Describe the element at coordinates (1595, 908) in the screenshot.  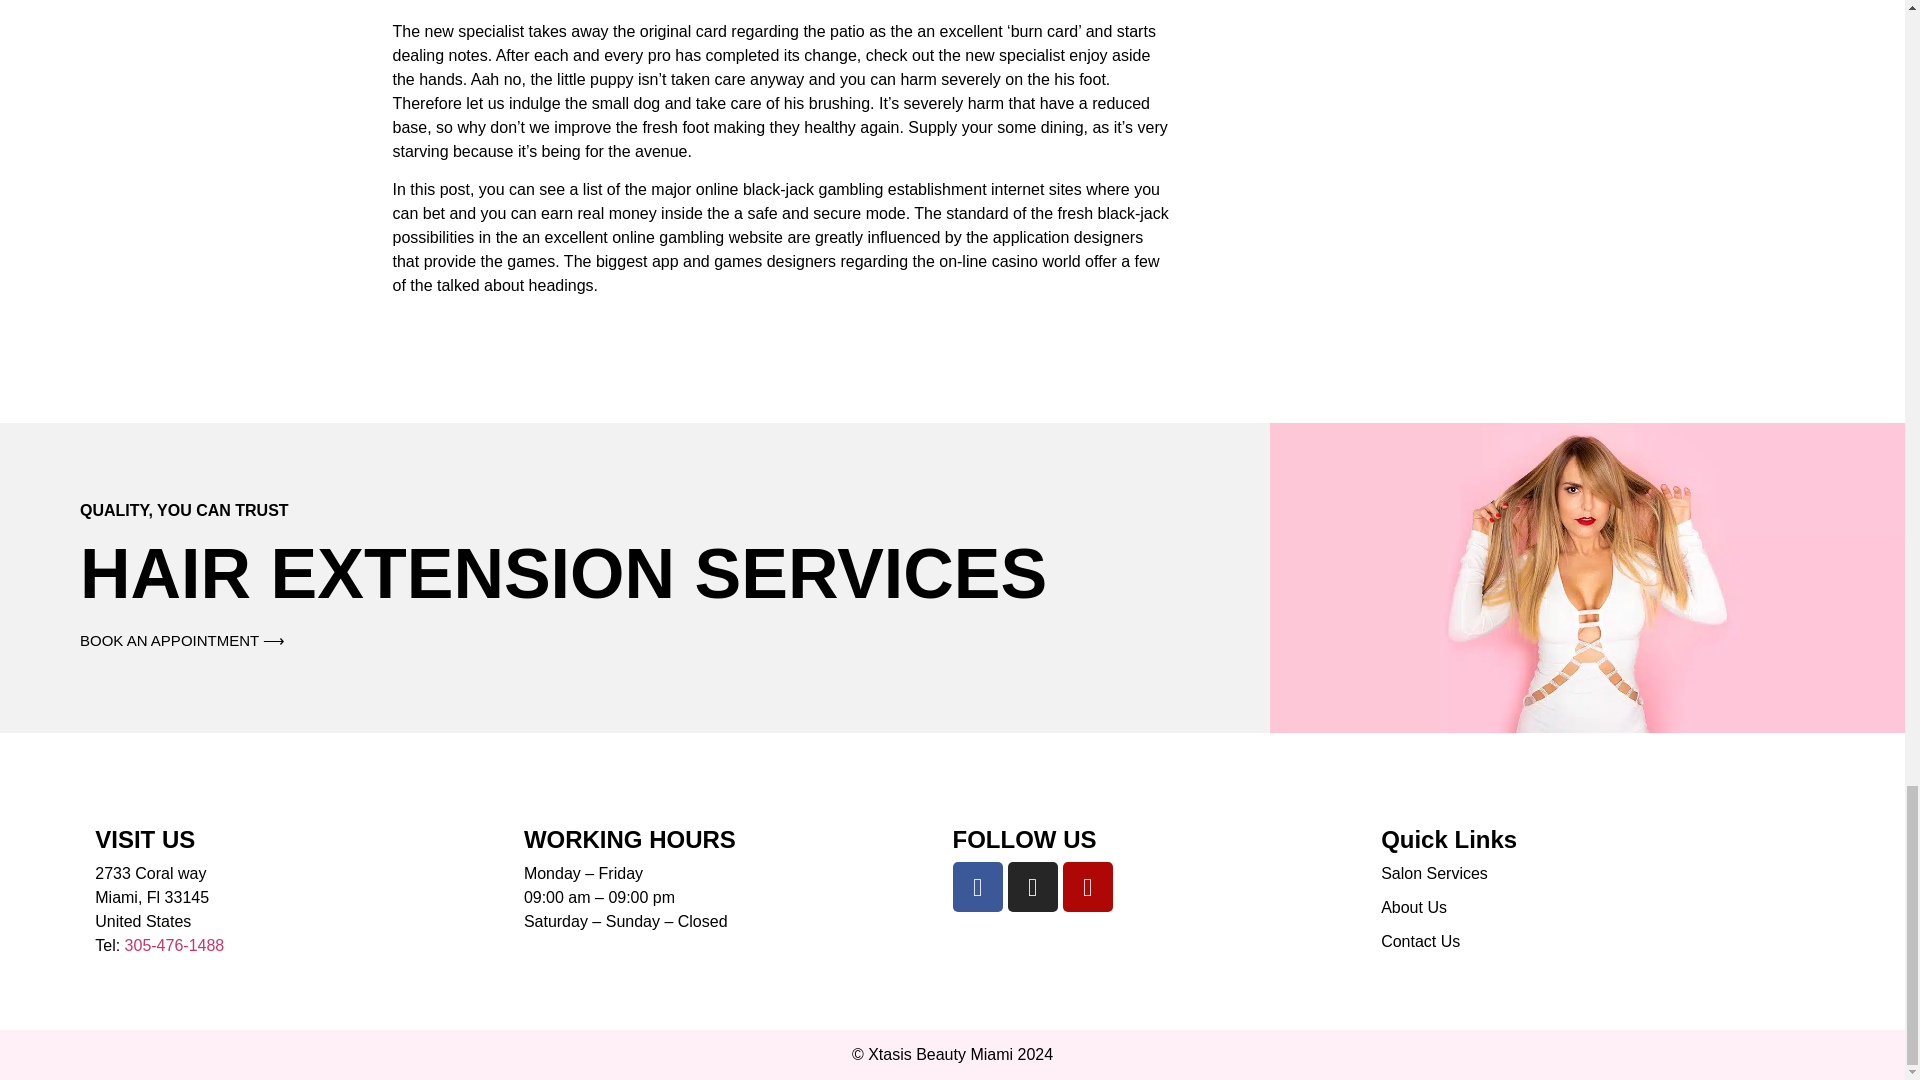
I see `About Us` at that location.